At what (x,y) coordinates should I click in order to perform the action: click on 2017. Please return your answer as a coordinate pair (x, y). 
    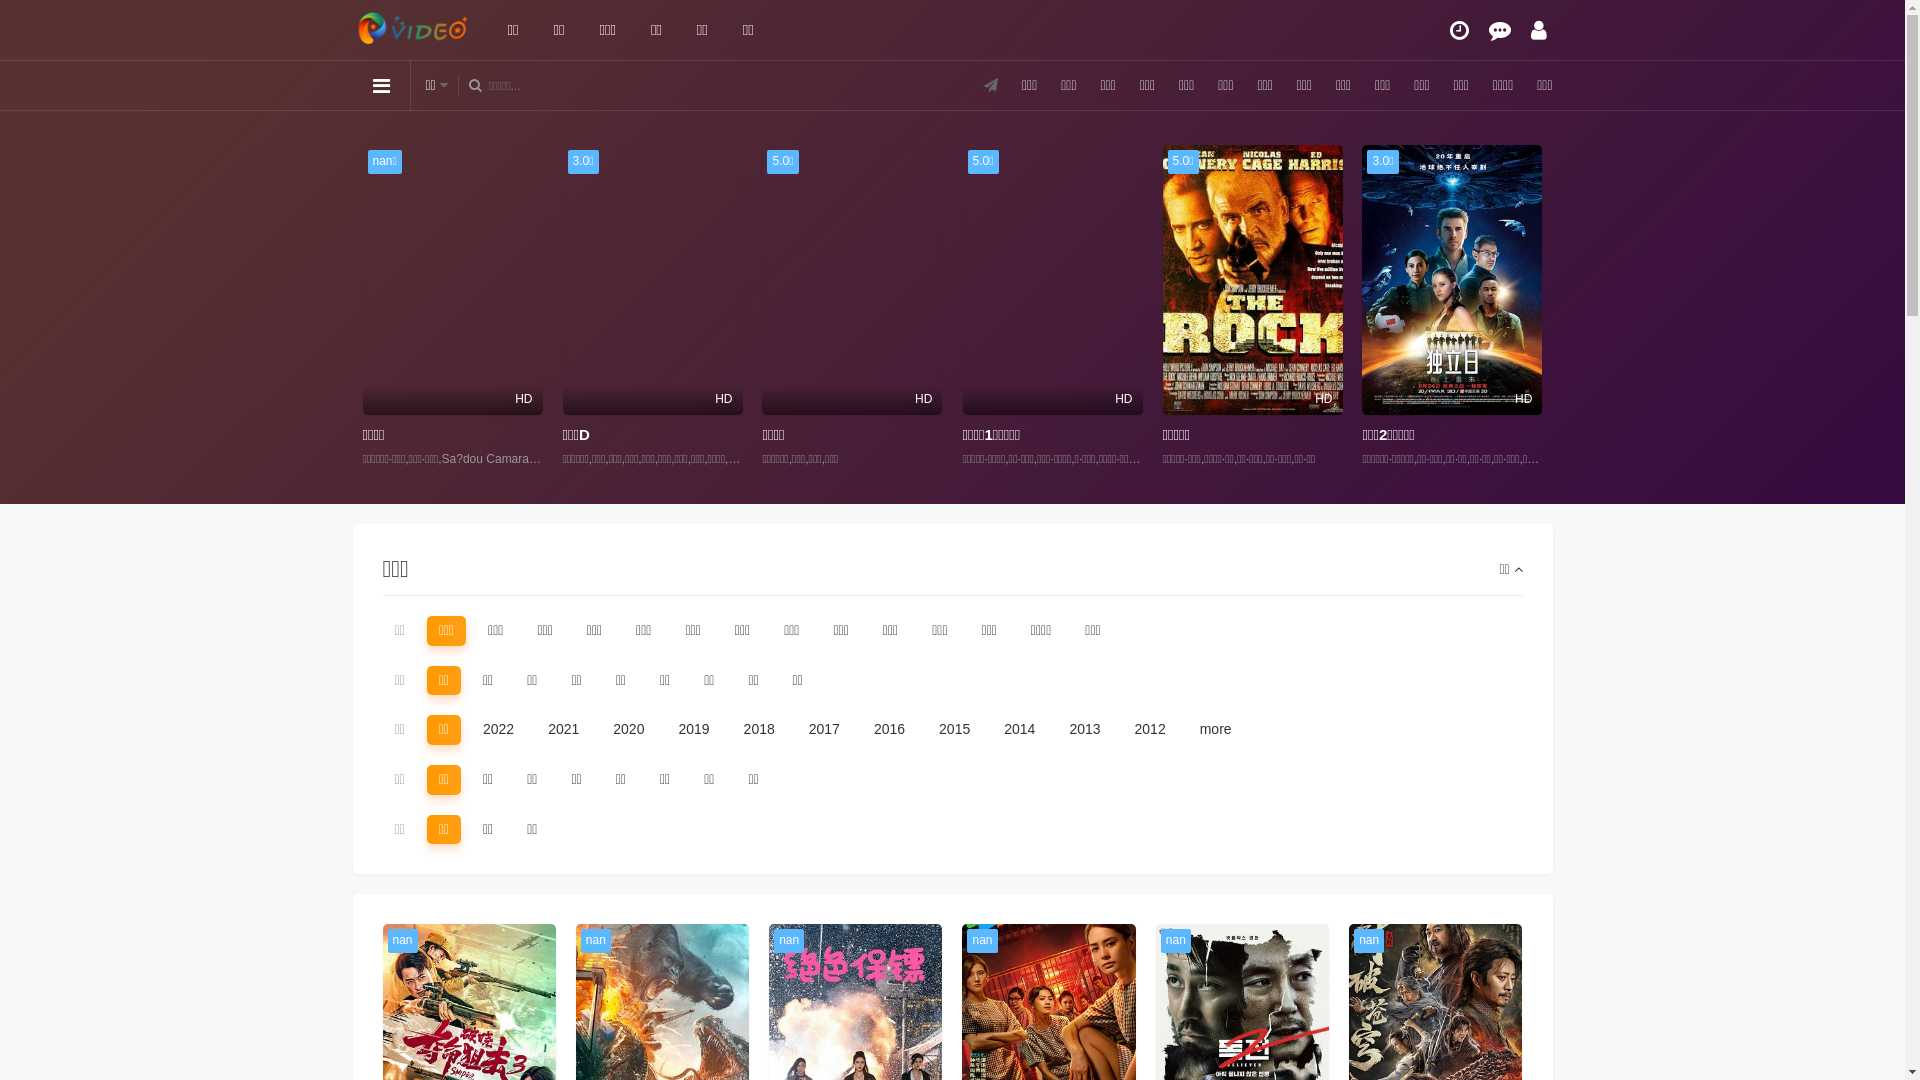
    Looking at the image, I should click on (824, 730).